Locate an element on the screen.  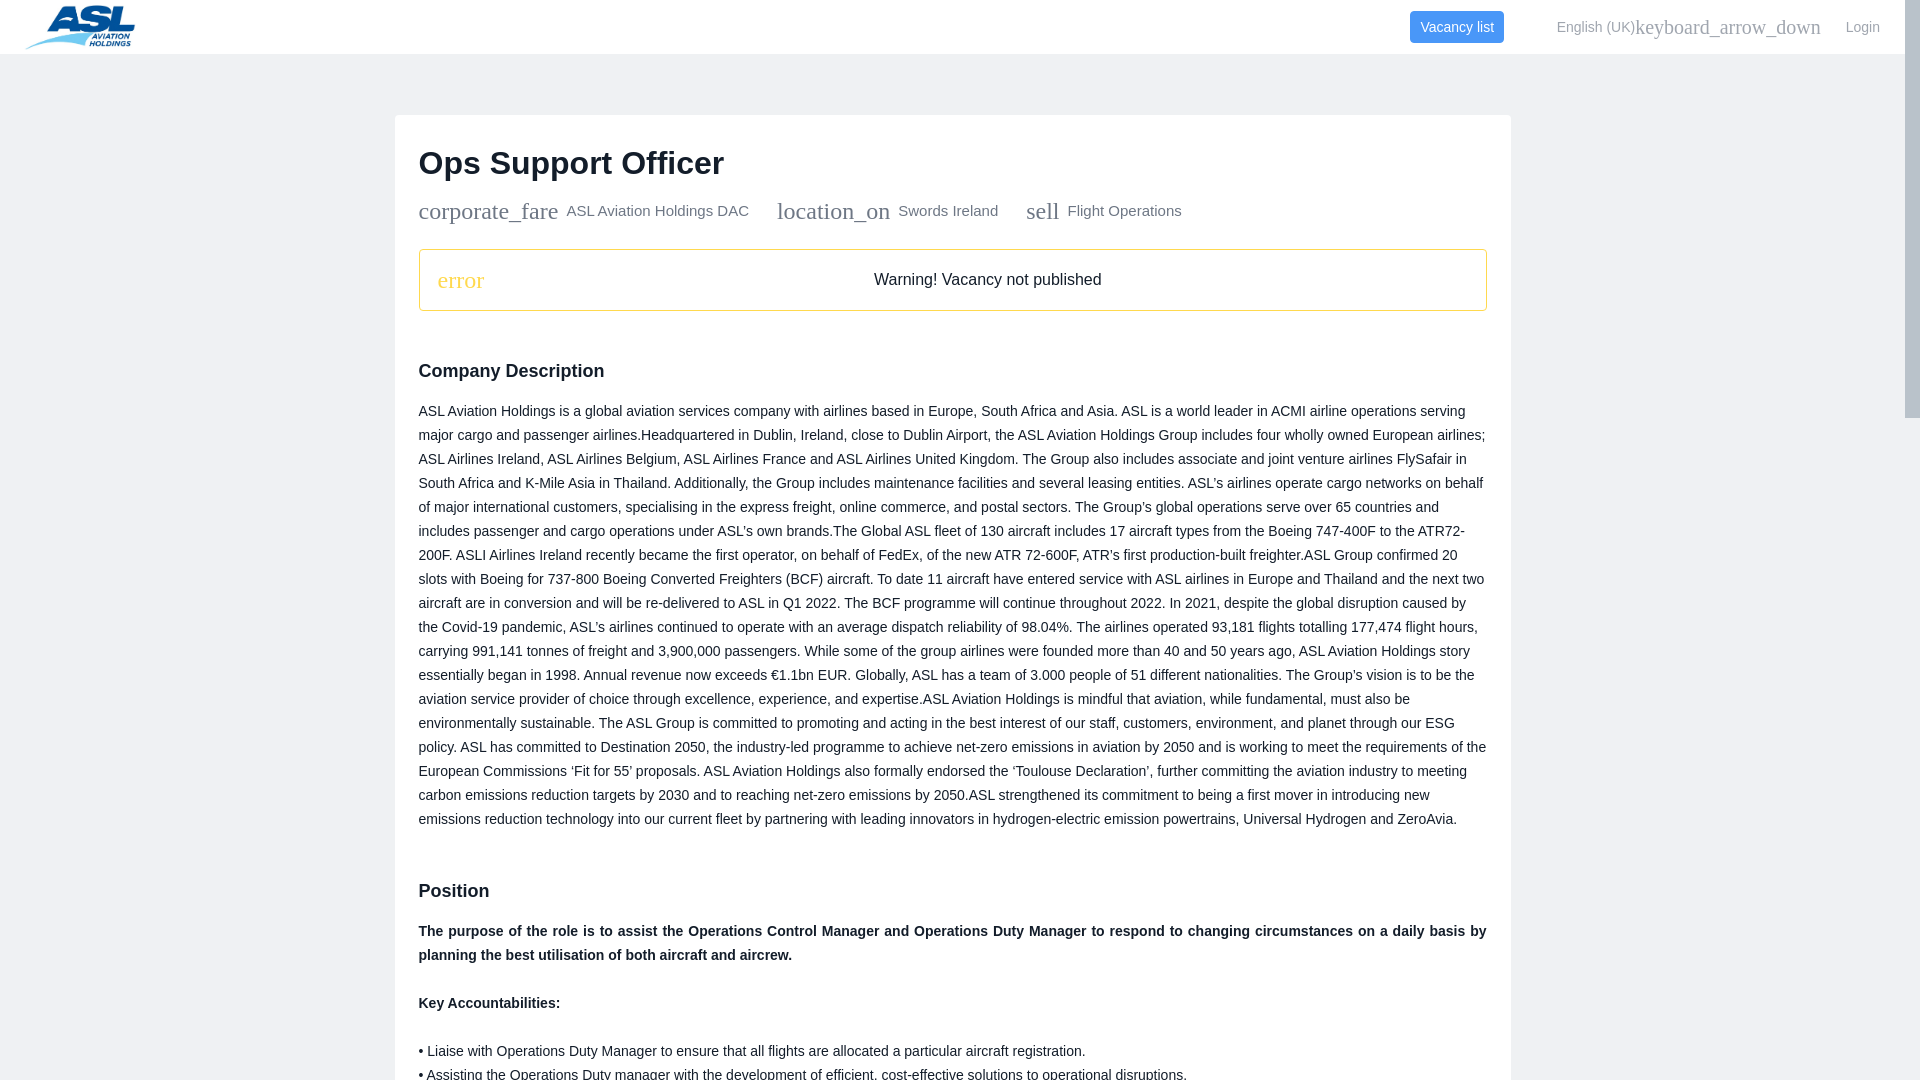
Login is located at coordinates (1863, 26).